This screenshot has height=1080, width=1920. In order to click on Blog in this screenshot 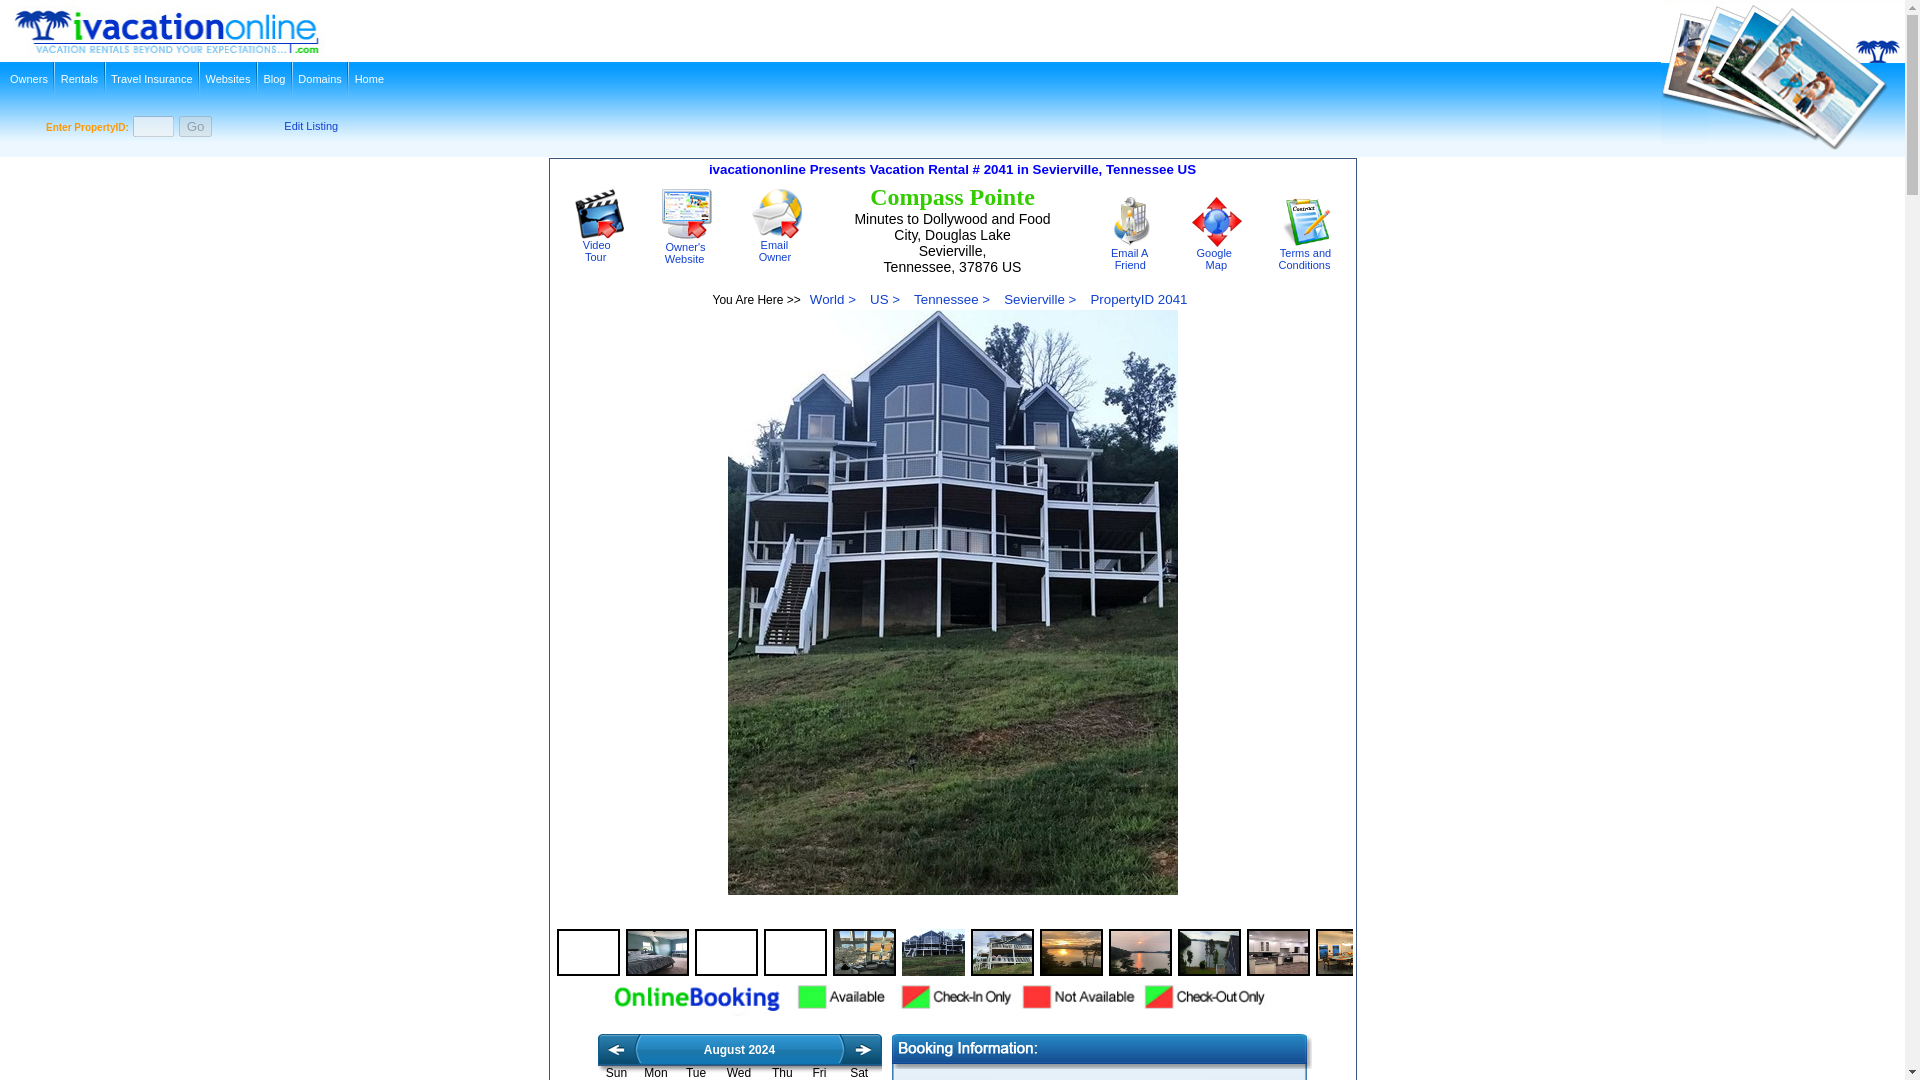, I will do `click(28, 78)`.